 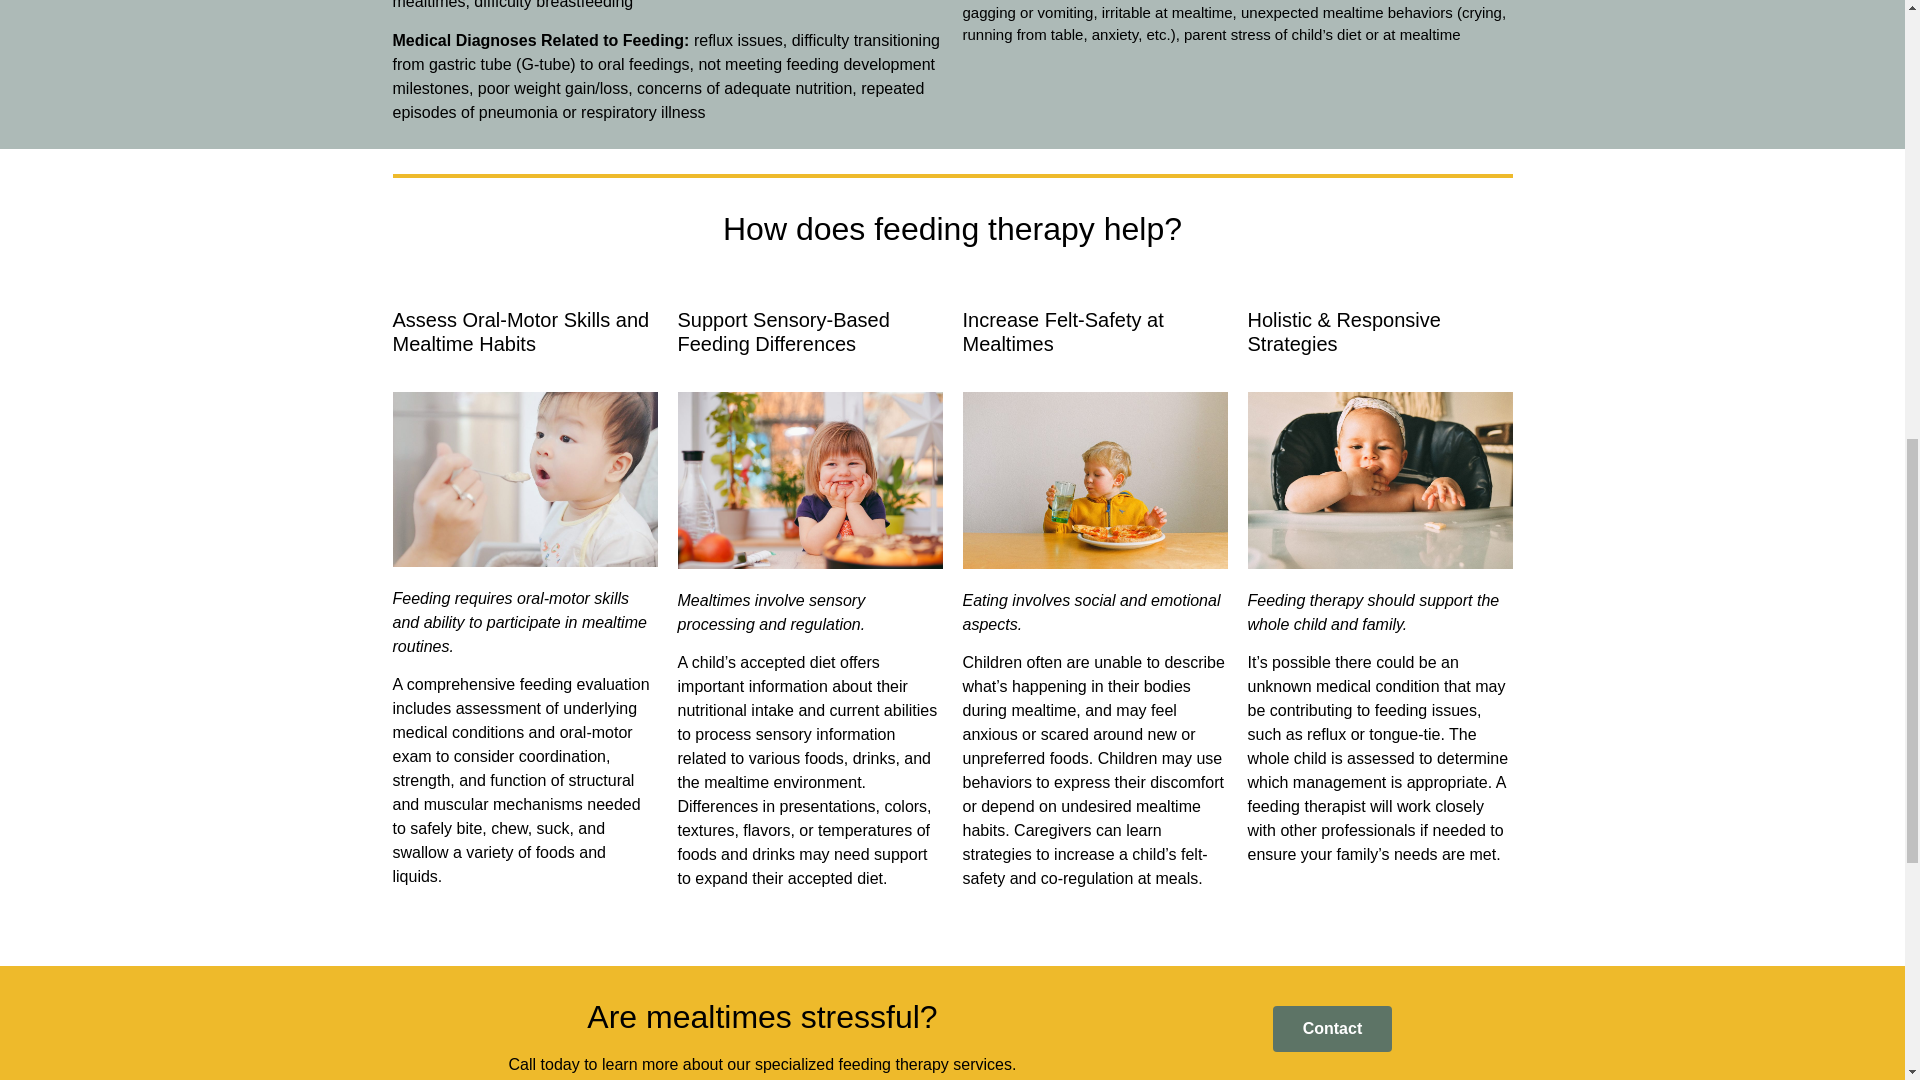 What do you see at coordinates (524, 480) in the screenshot?
I see `puree and baby` at bounding box center [524, 480].